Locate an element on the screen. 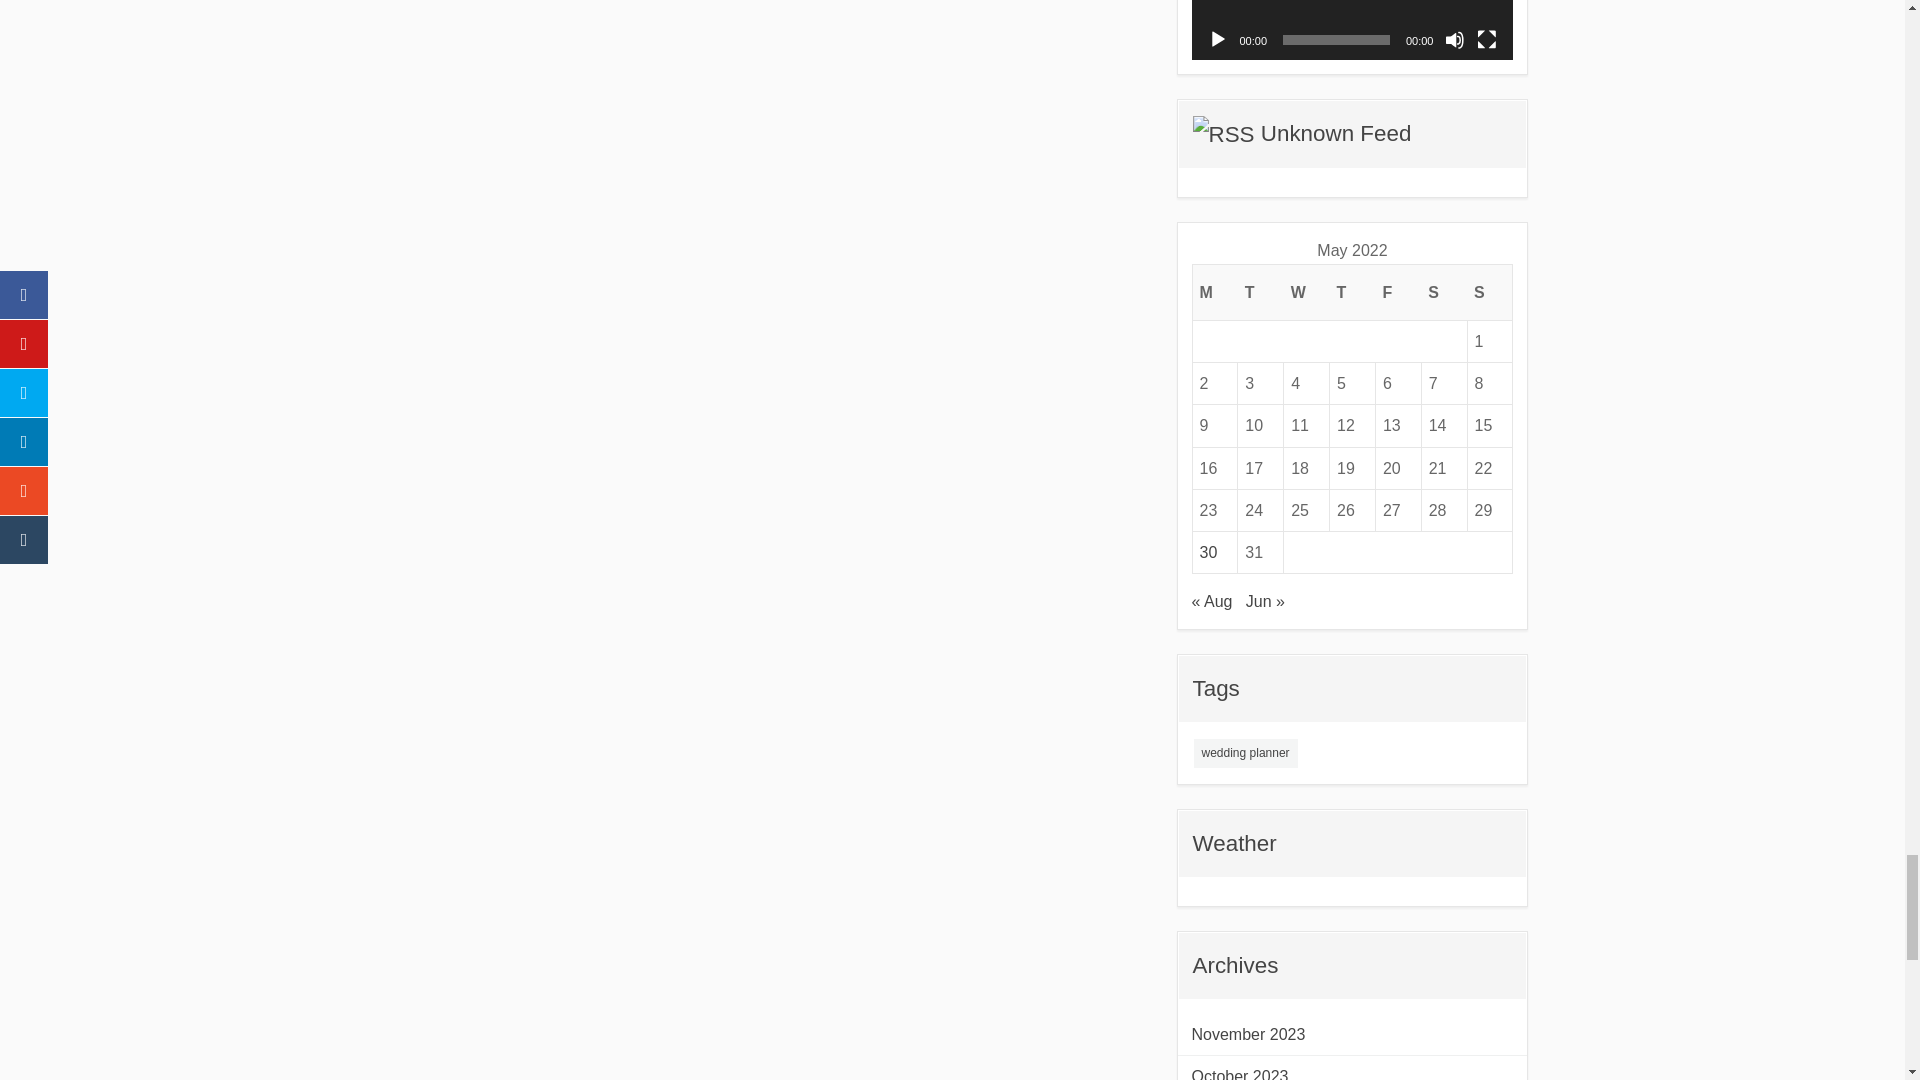 This screenshot has width=1920, height=1080. Monday is located at coordinates (1215, 291).